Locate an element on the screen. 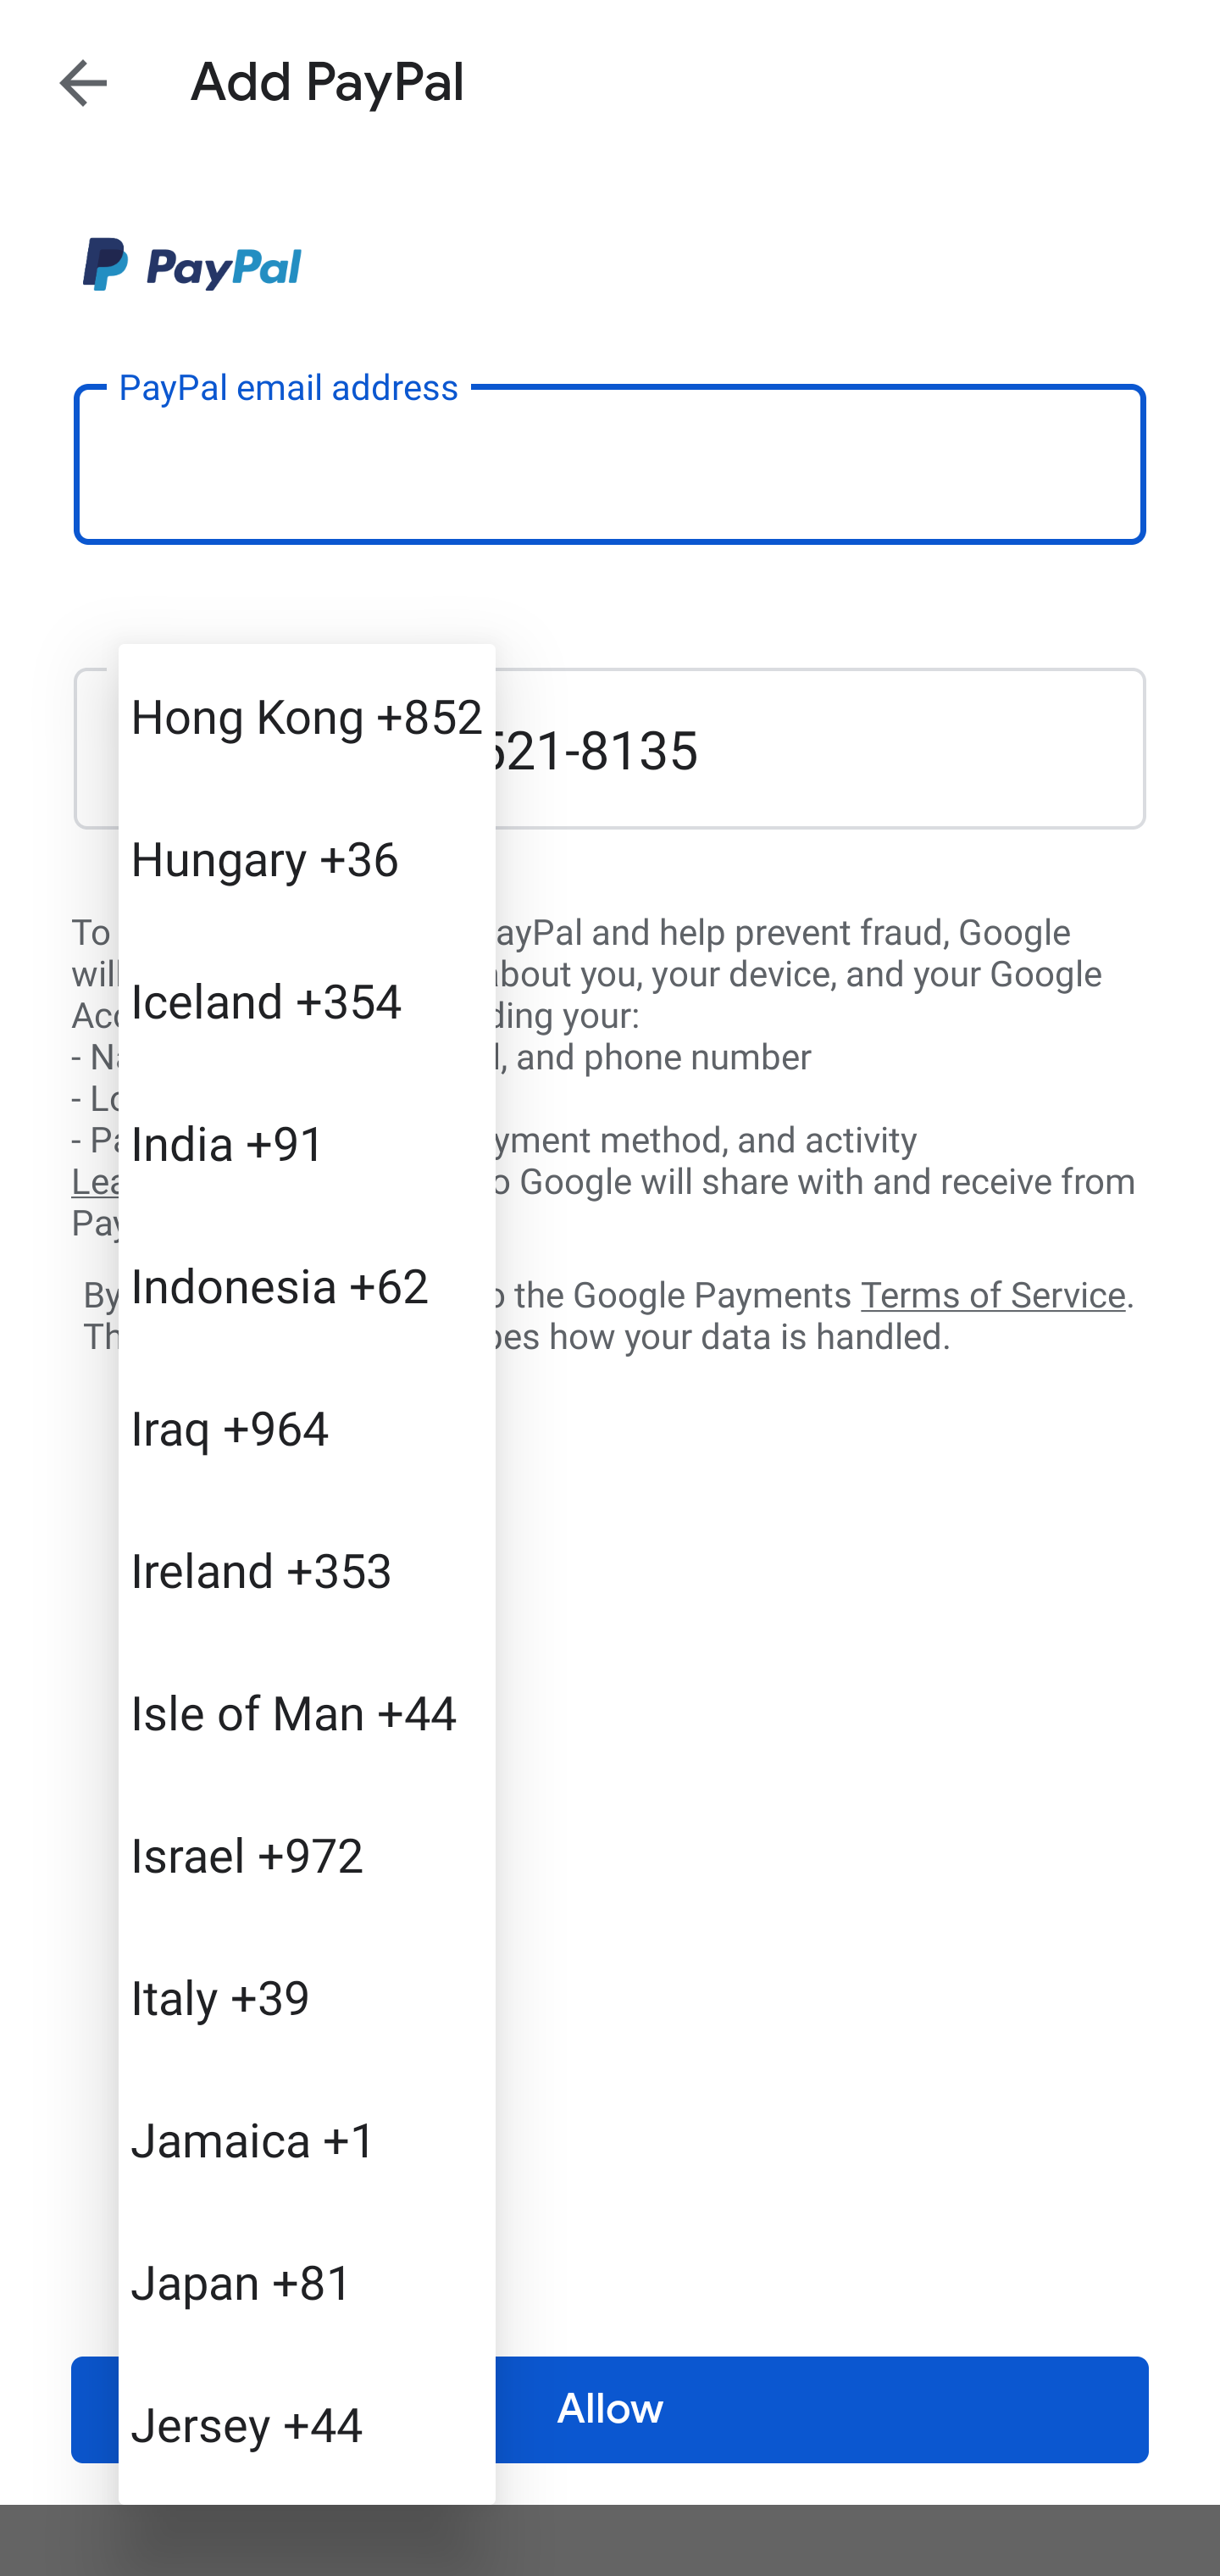  India +91 is located at coordinates (307, 1142).